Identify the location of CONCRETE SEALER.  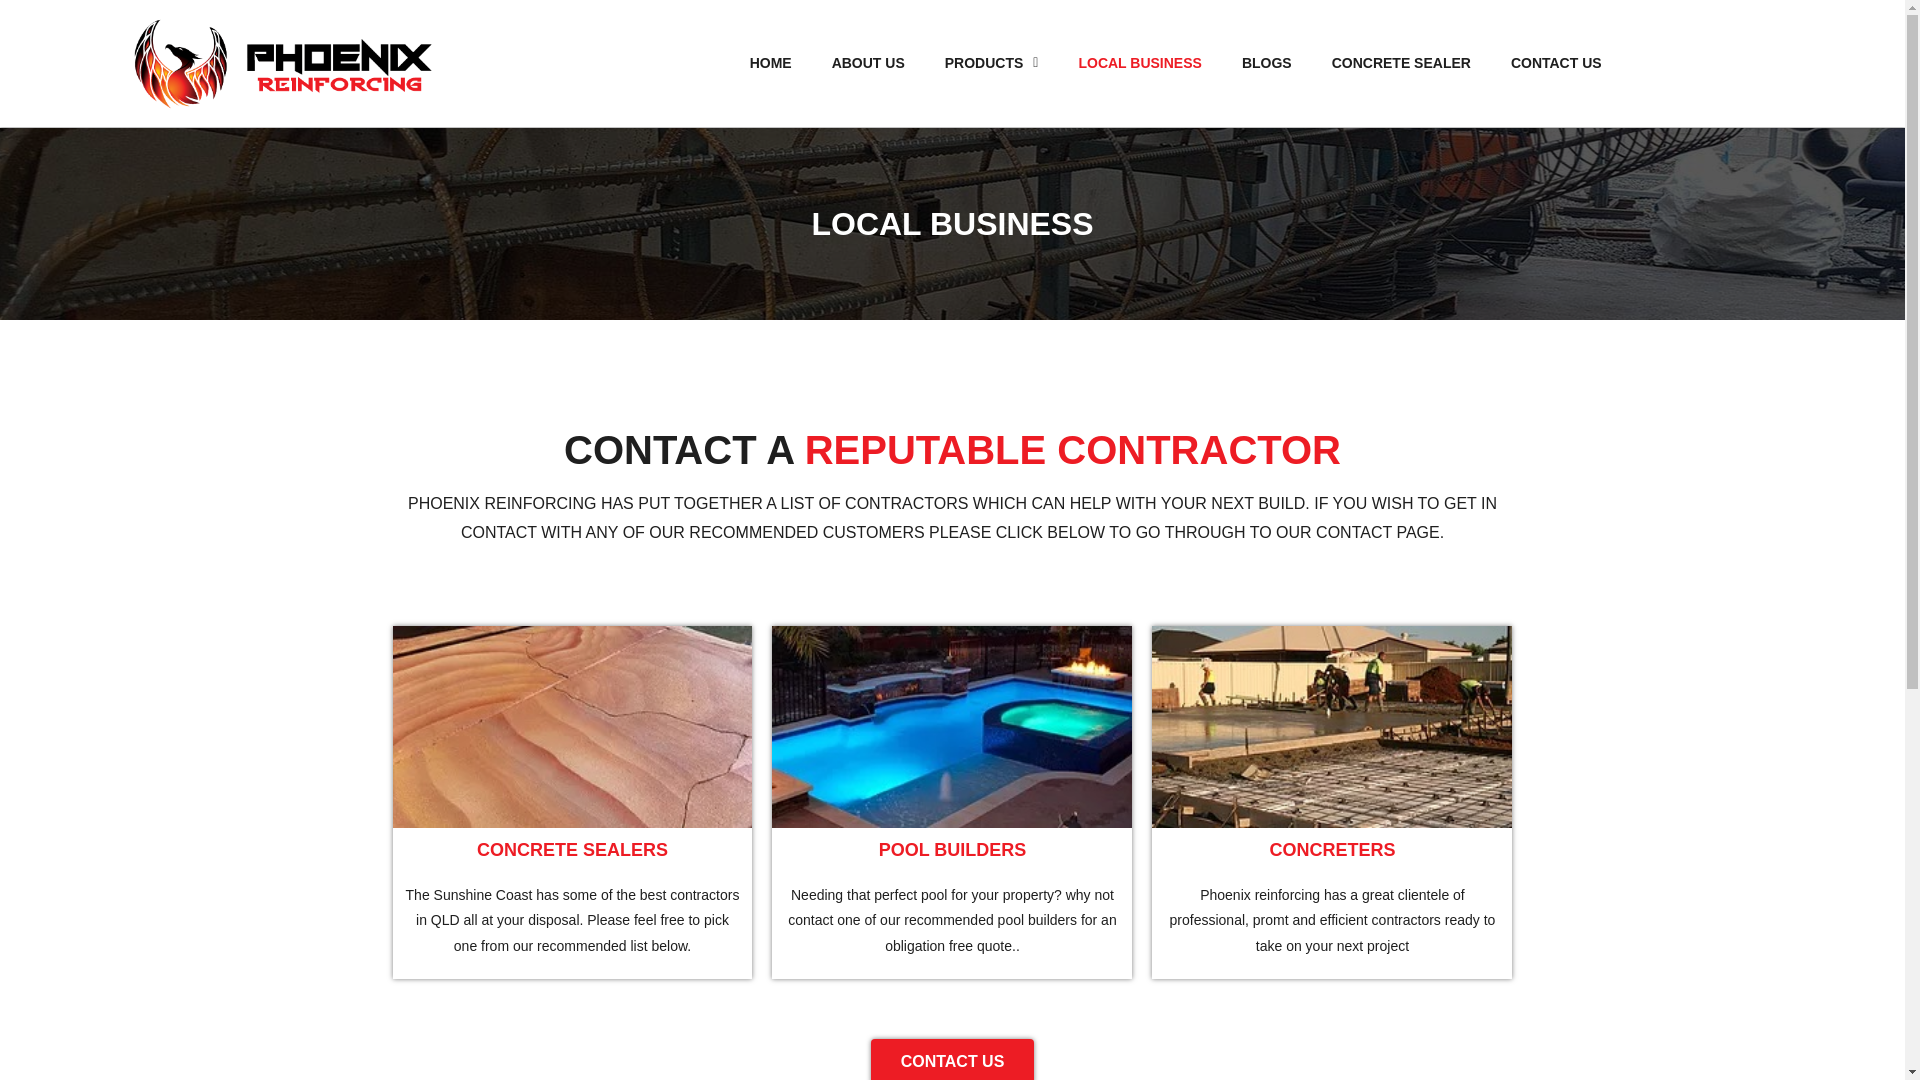
(1401, 62).